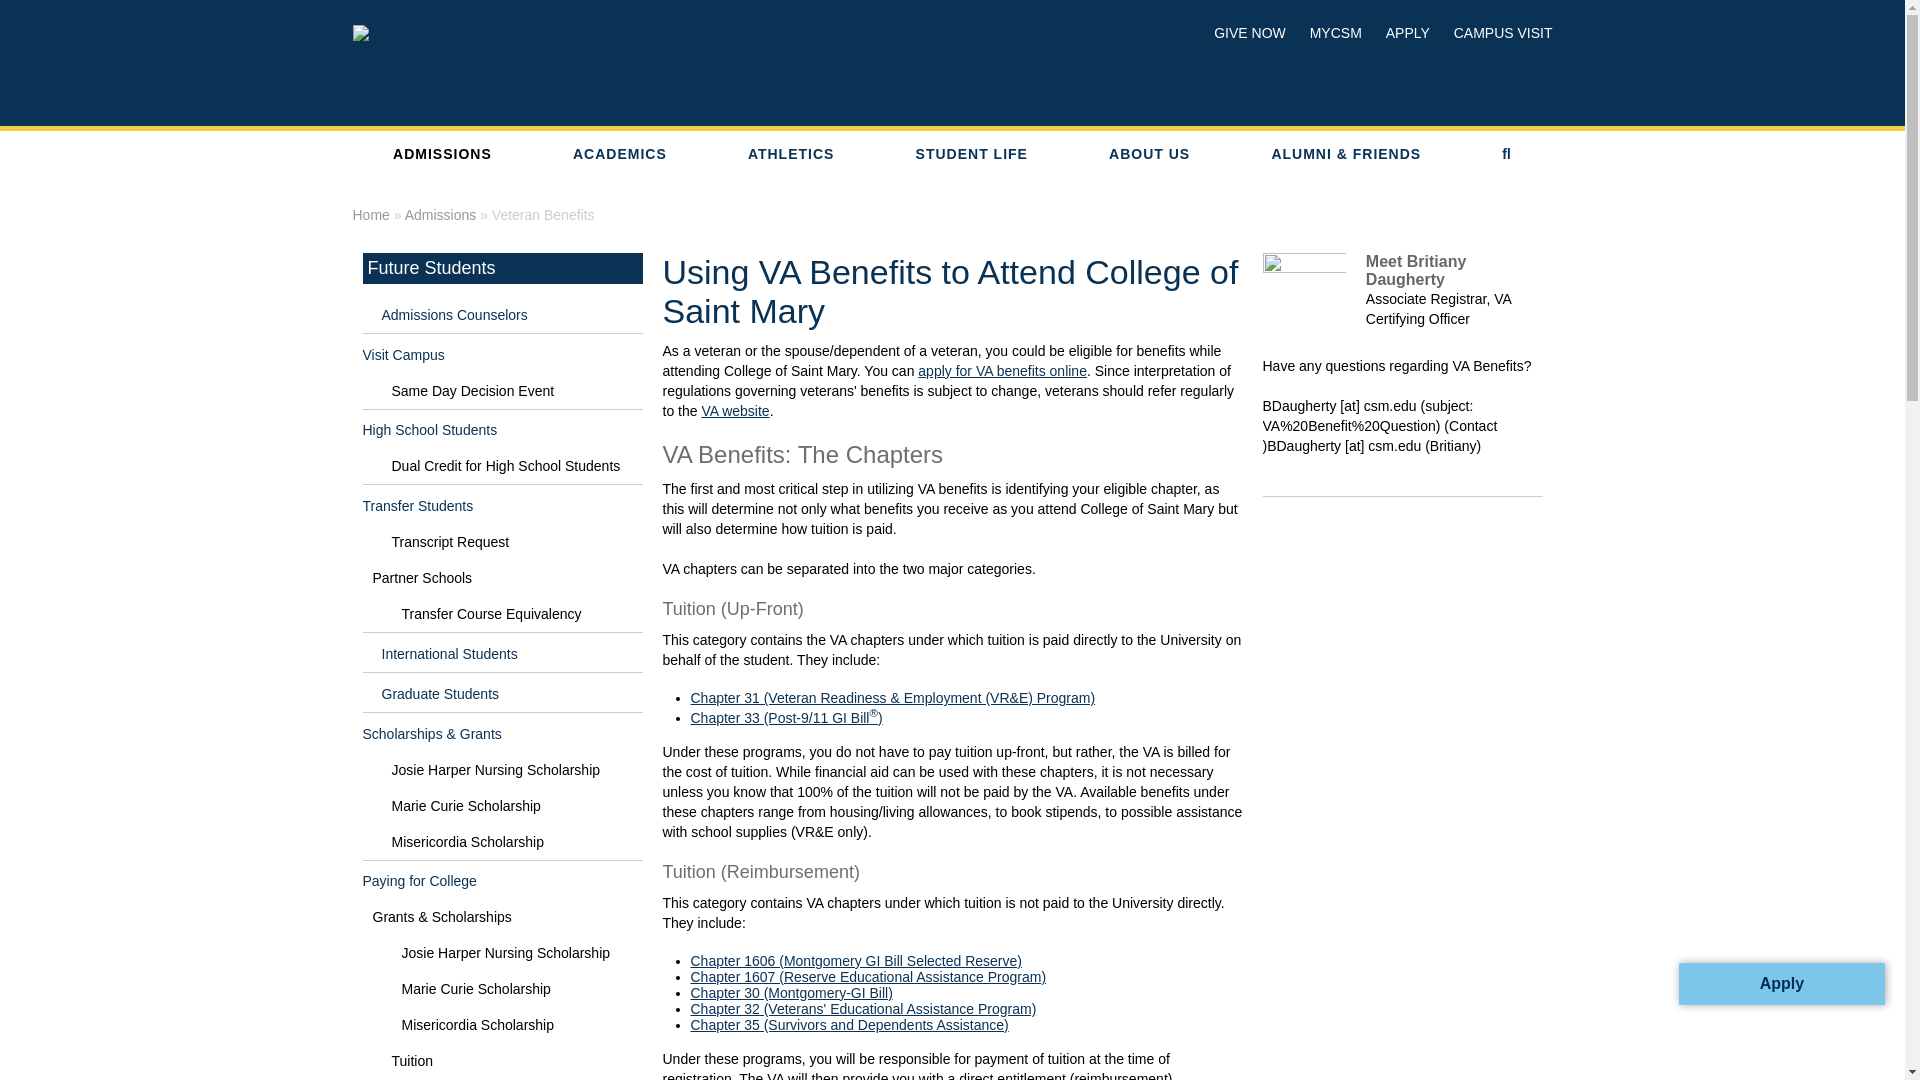 The height and width of the screenshot is (1080, 1920). Describe the element at coordinates (1398, 37) in the screenshot. I see `APPLY` at that location.